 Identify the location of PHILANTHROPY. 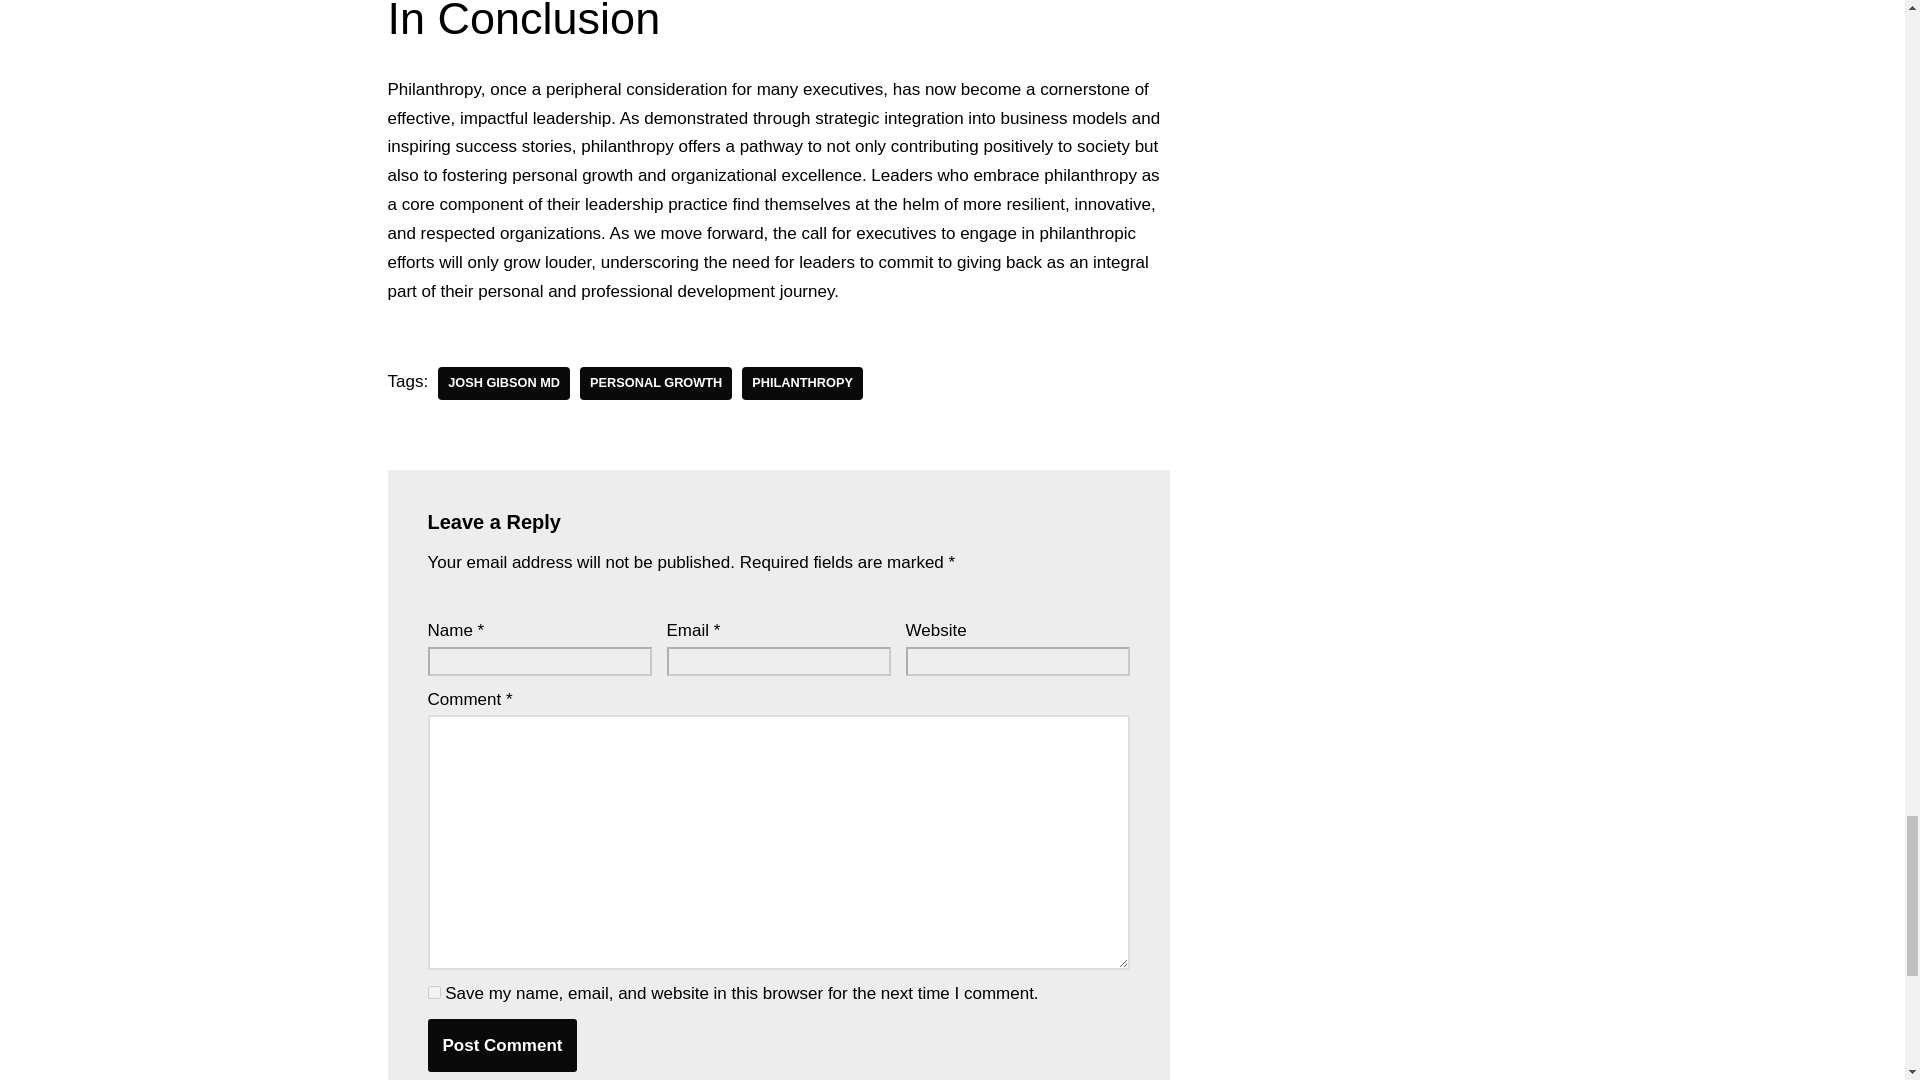
(802, 383).